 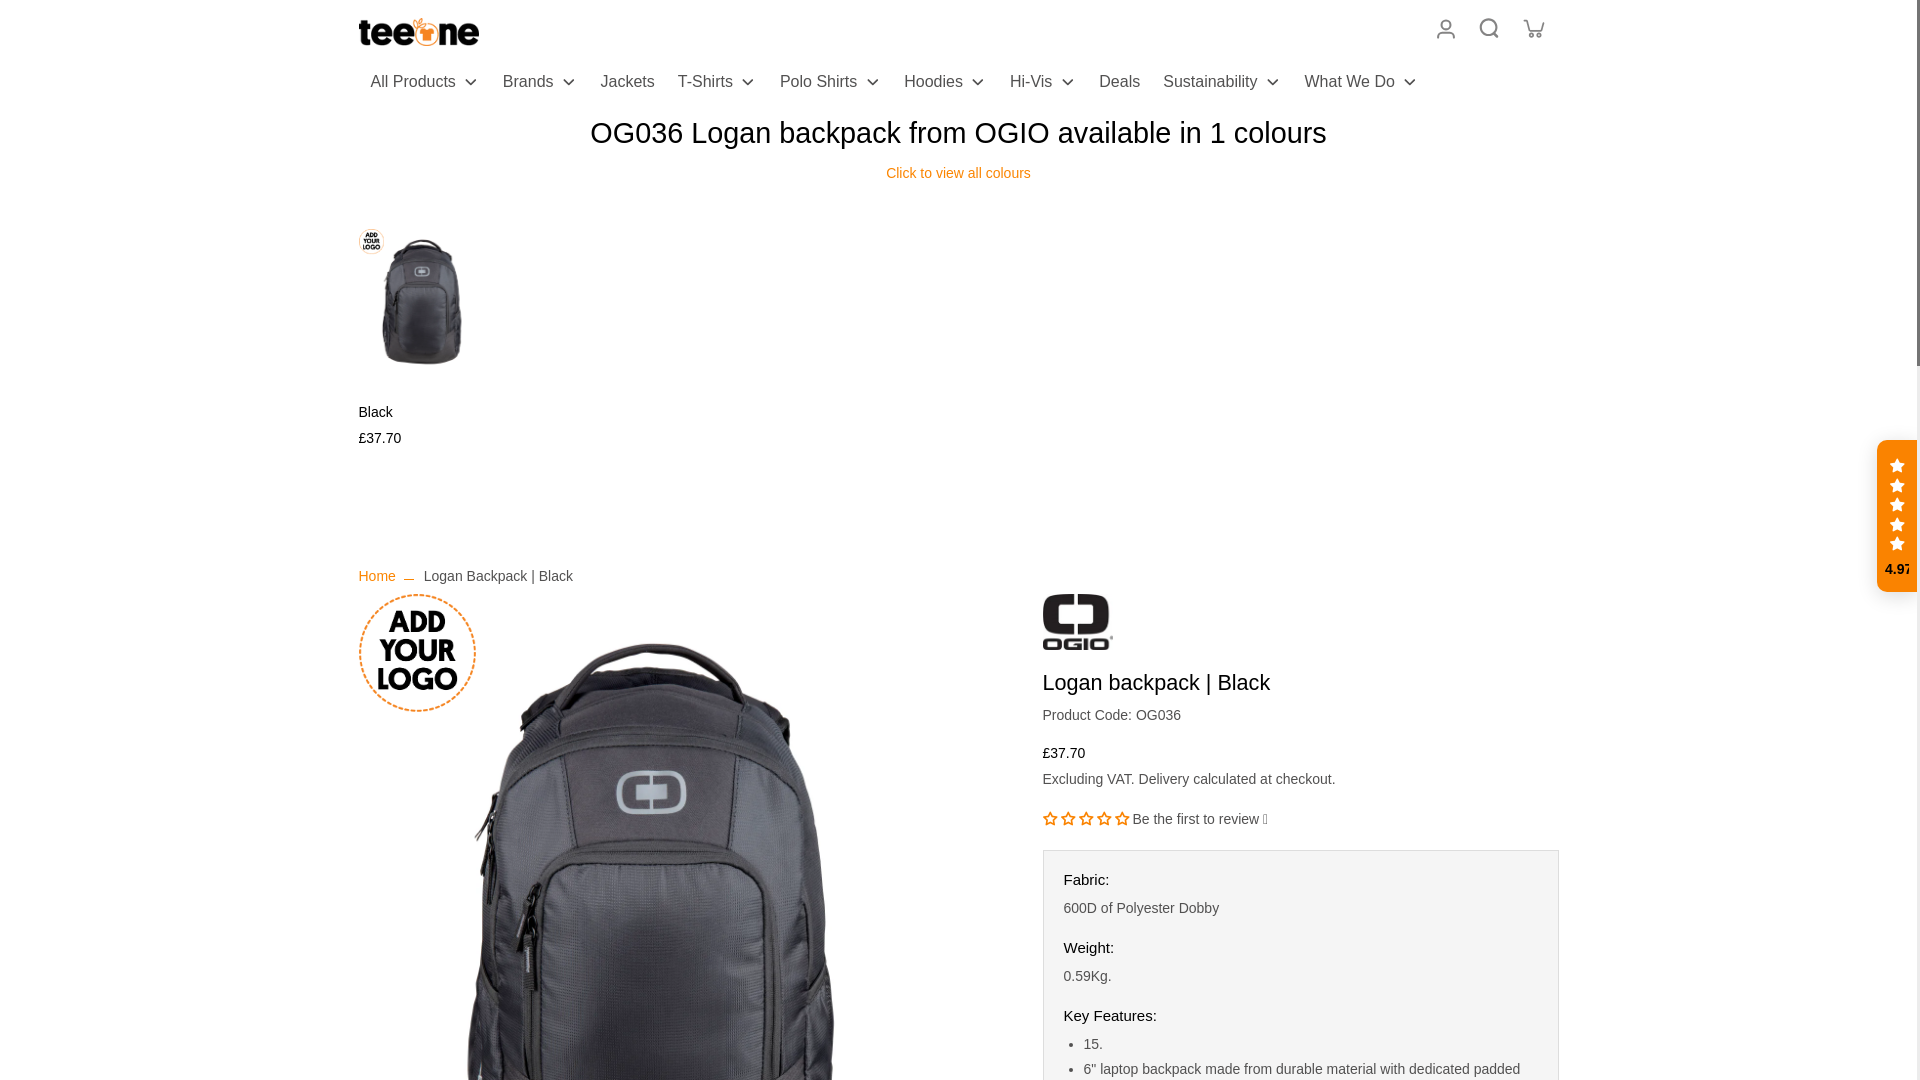 What do you see at coordinates (1042, 85) in the screenshot?
I see `Hi-Vis` at bounding box center [1042, 85].